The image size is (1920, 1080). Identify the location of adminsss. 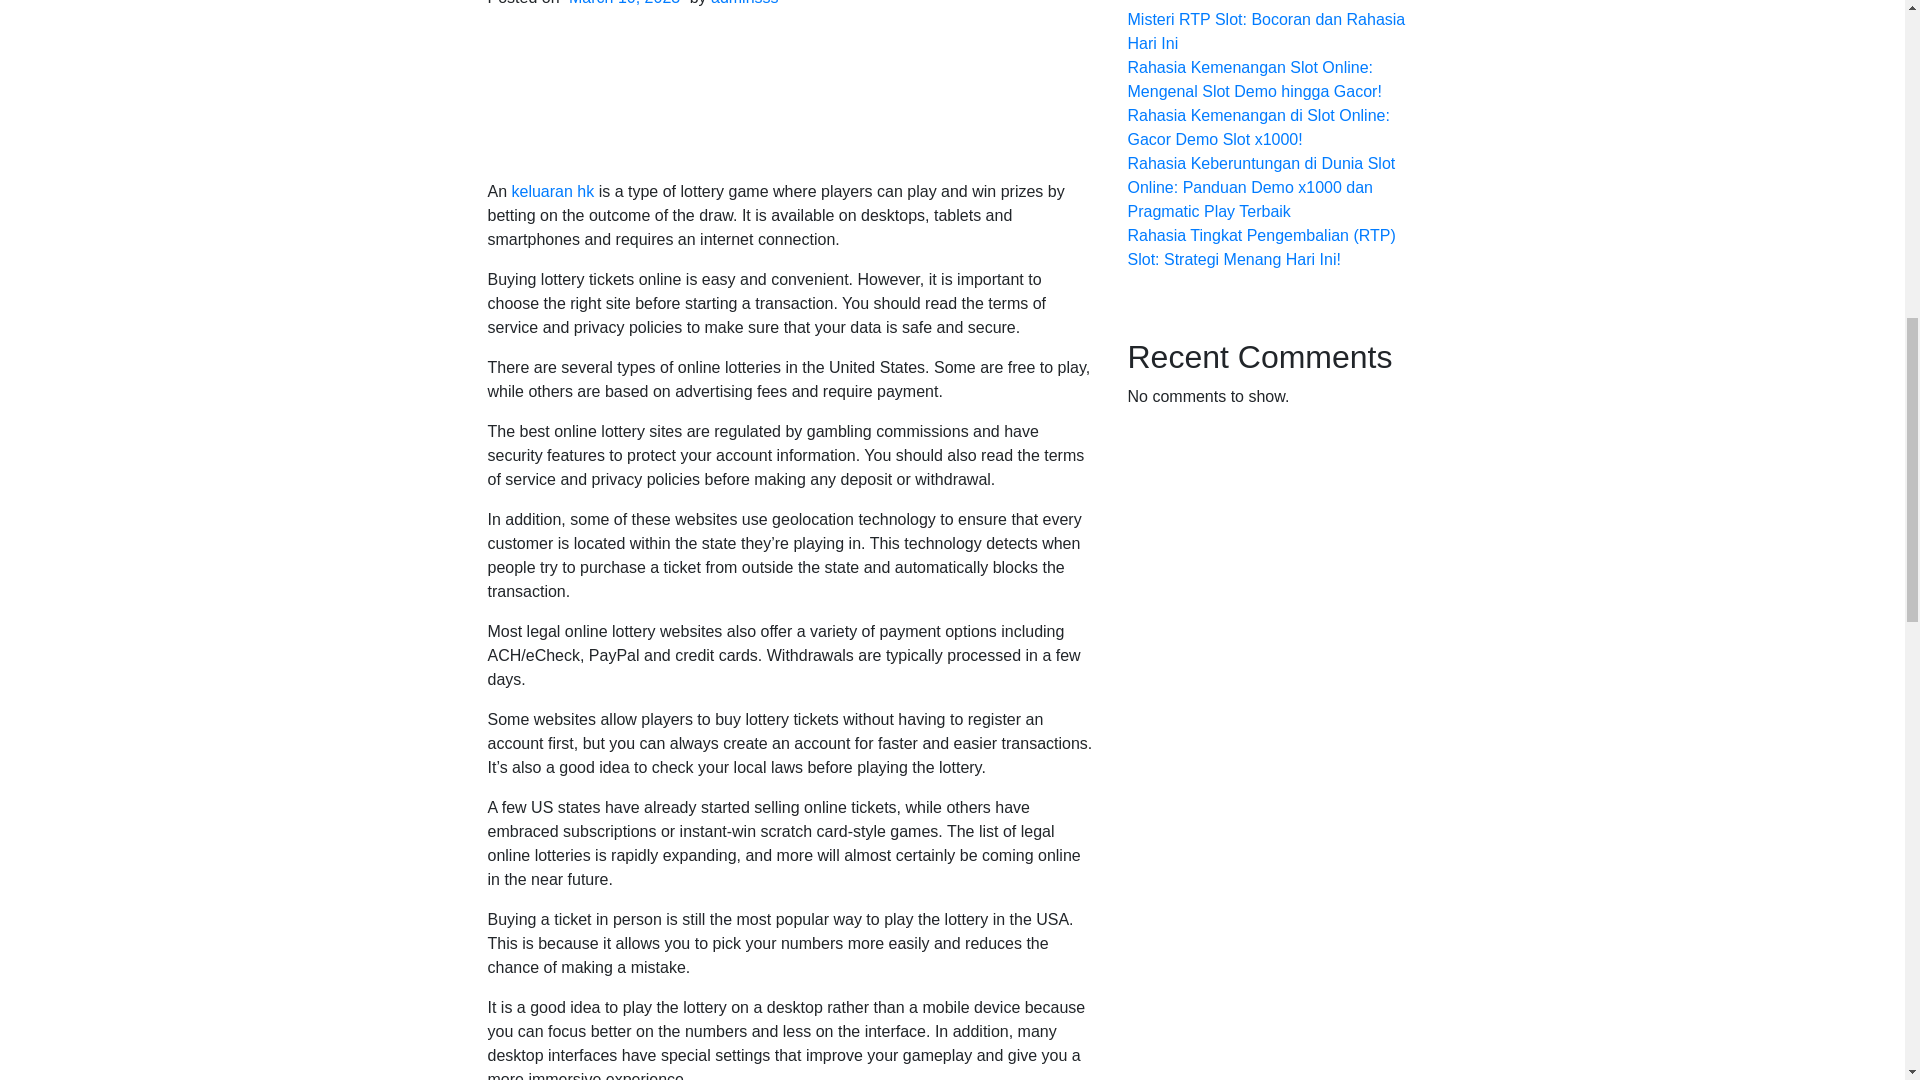
(744, 3).